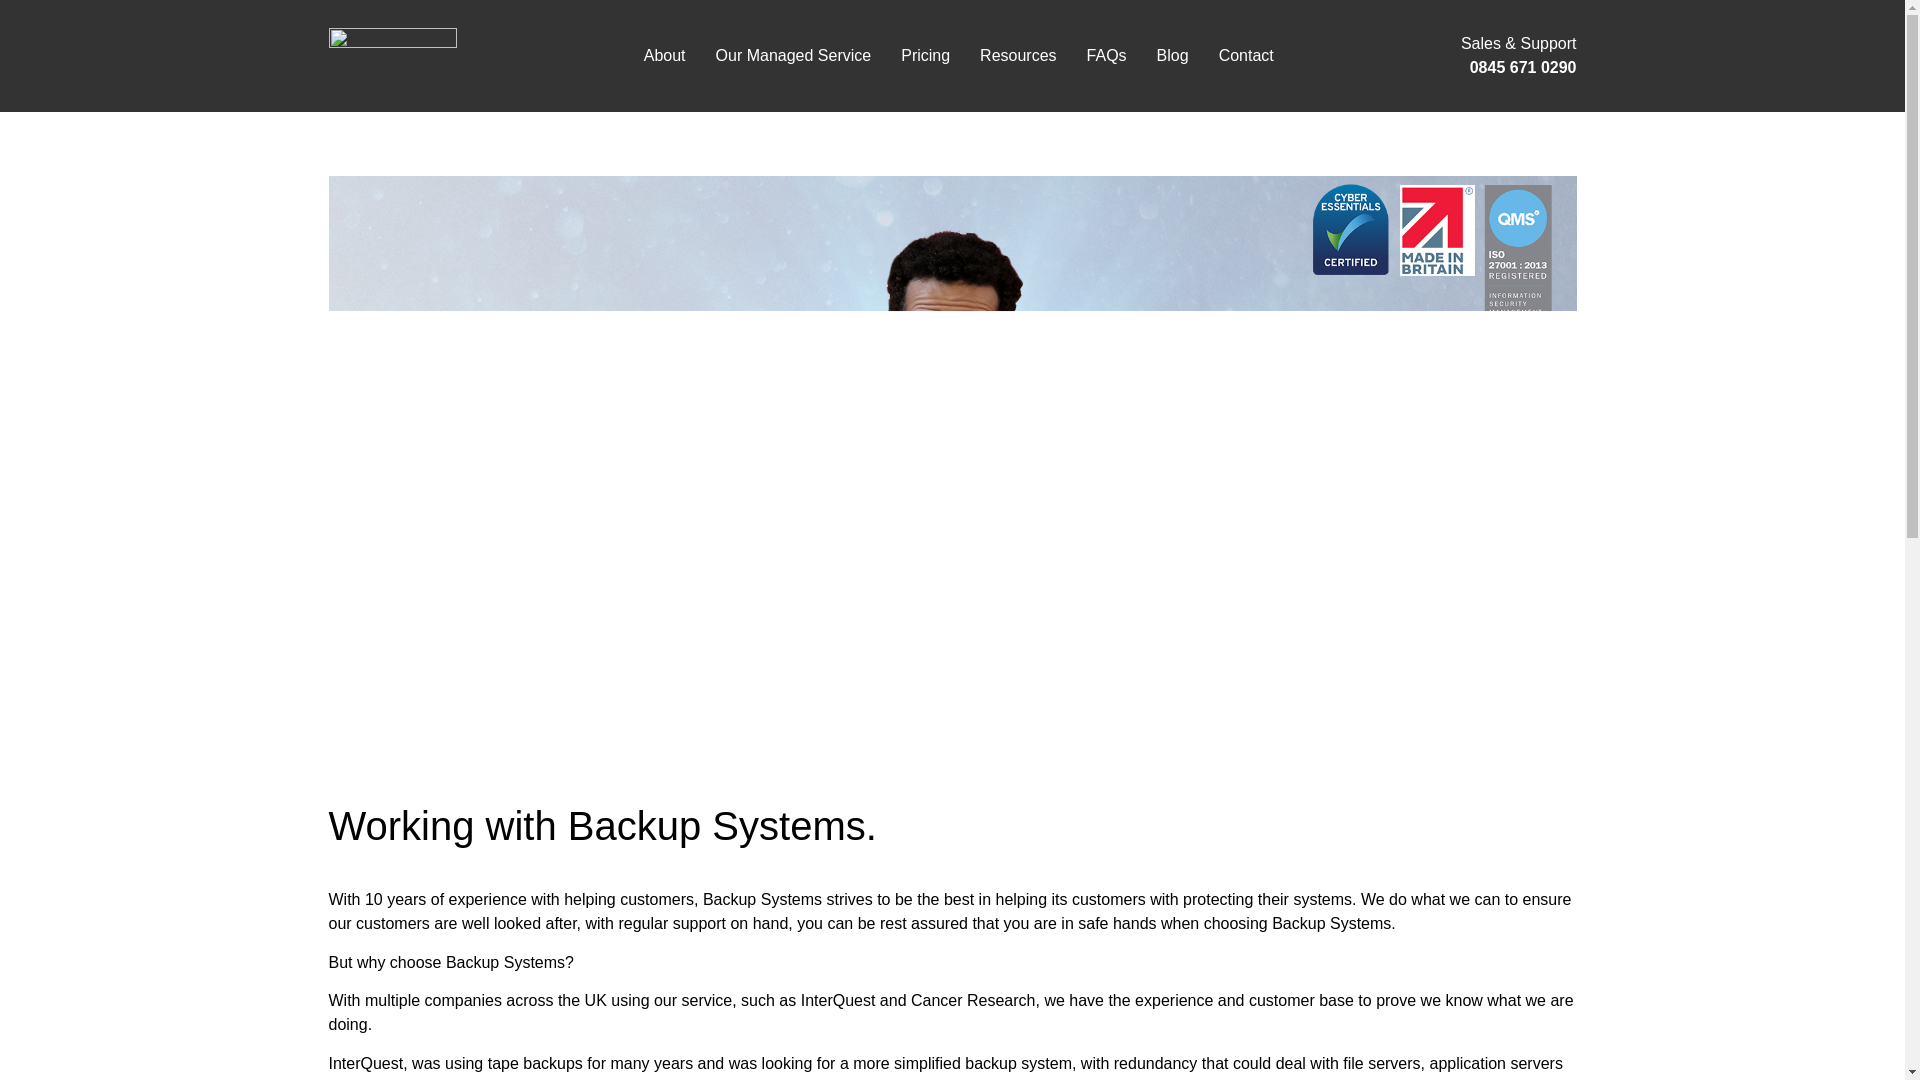 The width and height of the screenshot is (1920, 1080). I want to click on Pricing, so click(925, 56).